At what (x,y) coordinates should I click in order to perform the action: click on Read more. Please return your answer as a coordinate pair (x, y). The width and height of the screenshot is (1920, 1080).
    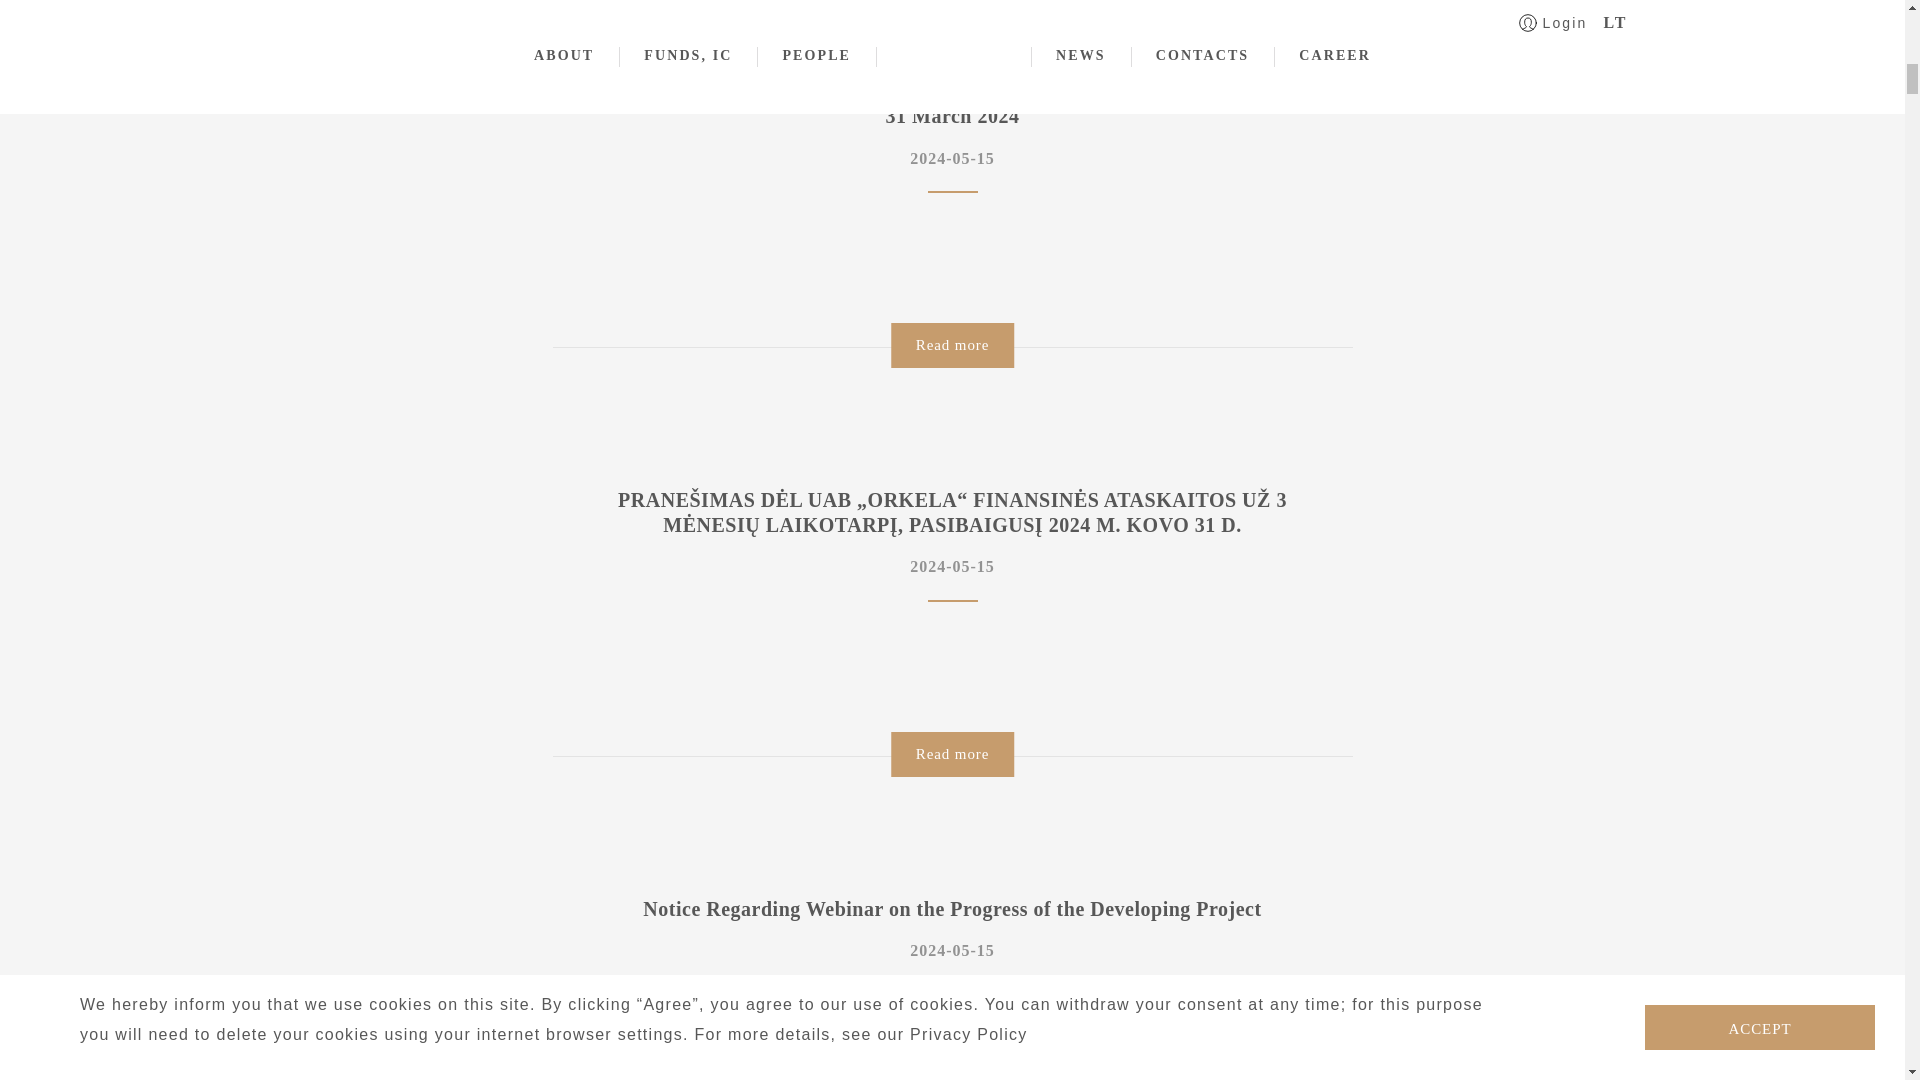
    Looking at the image, I should click on (952, 345).